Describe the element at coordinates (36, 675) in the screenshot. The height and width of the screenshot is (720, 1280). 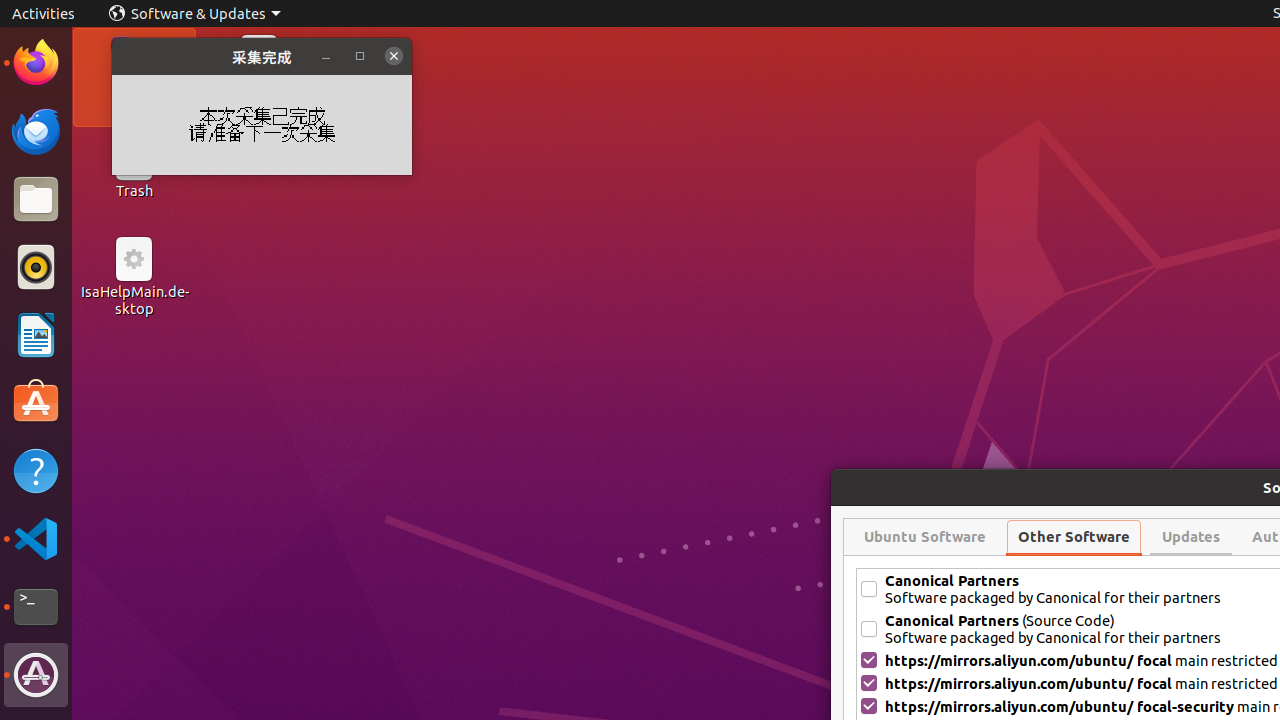
I see `Software & Updates` at that location.